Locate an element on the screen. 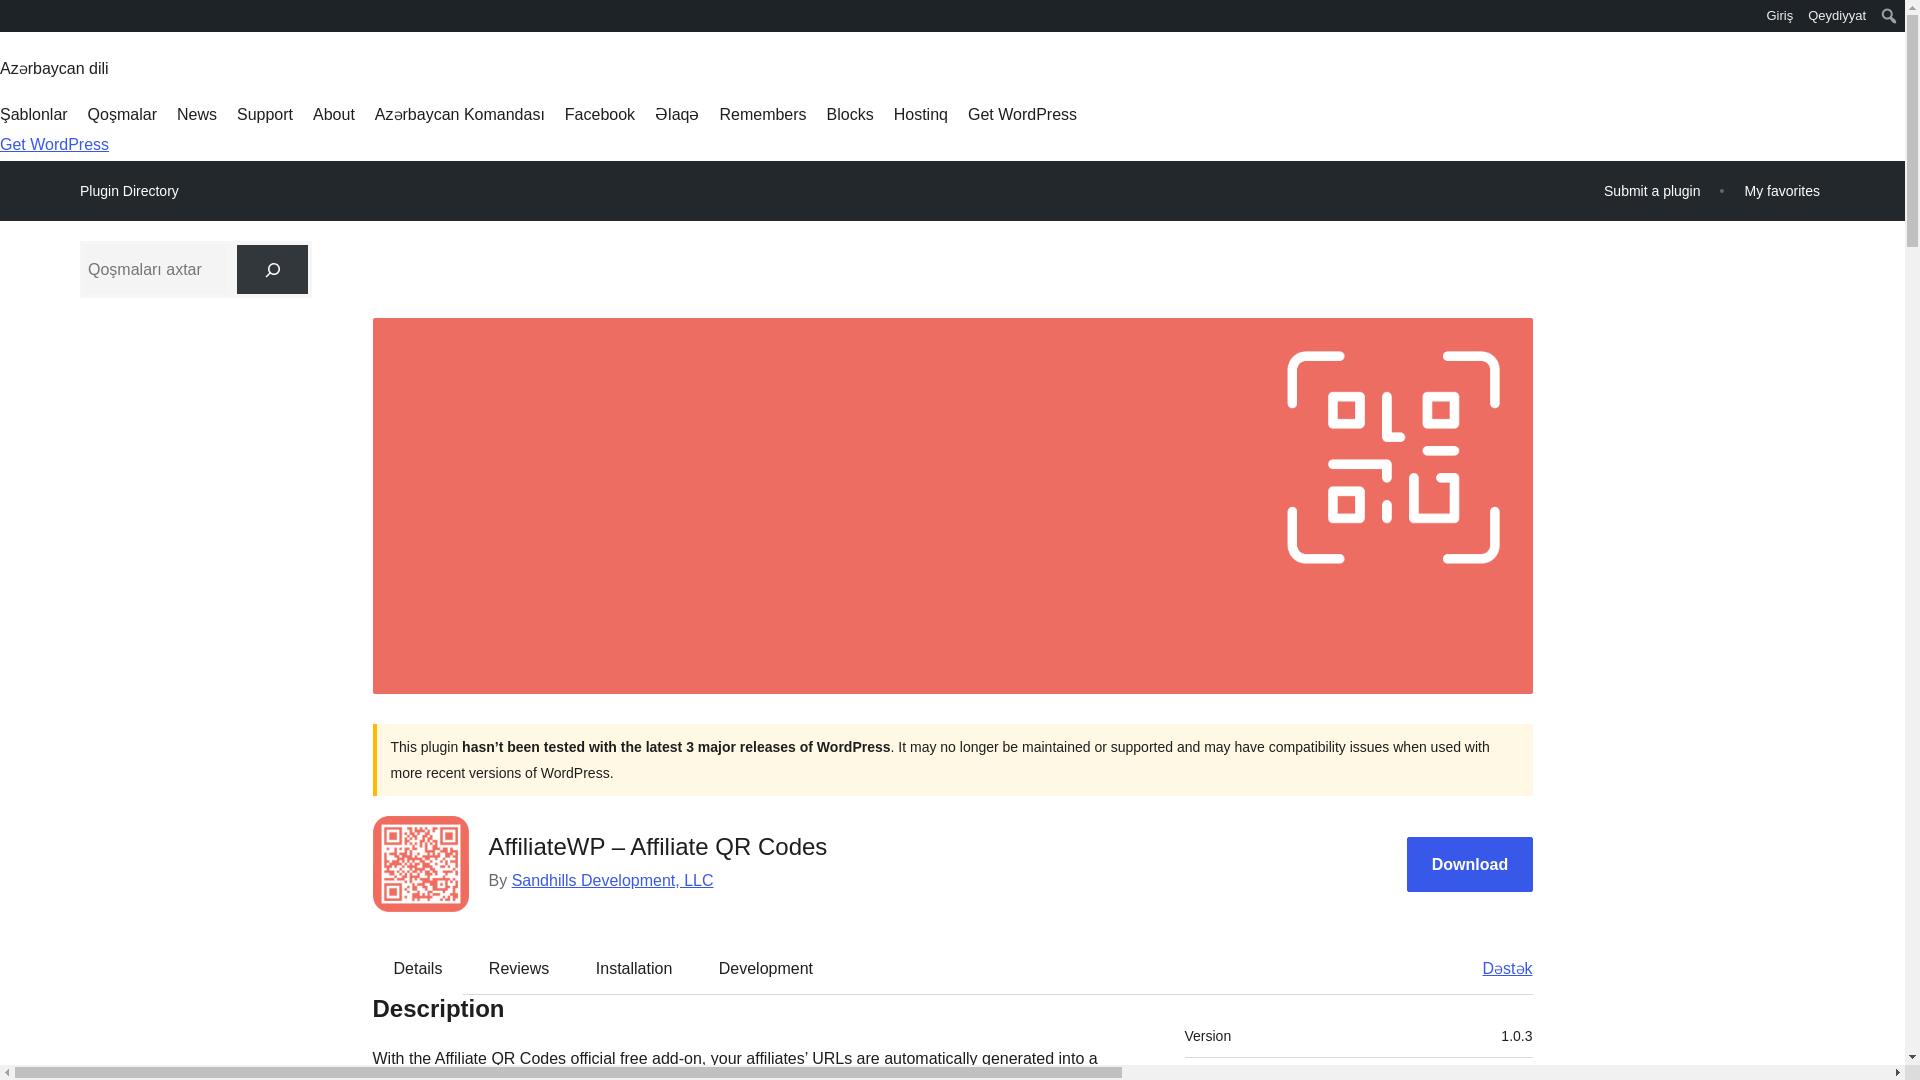 Image resolution: width=1920 pixels, height=1080 pixels. Axtar is located at coordinates (17, 18).